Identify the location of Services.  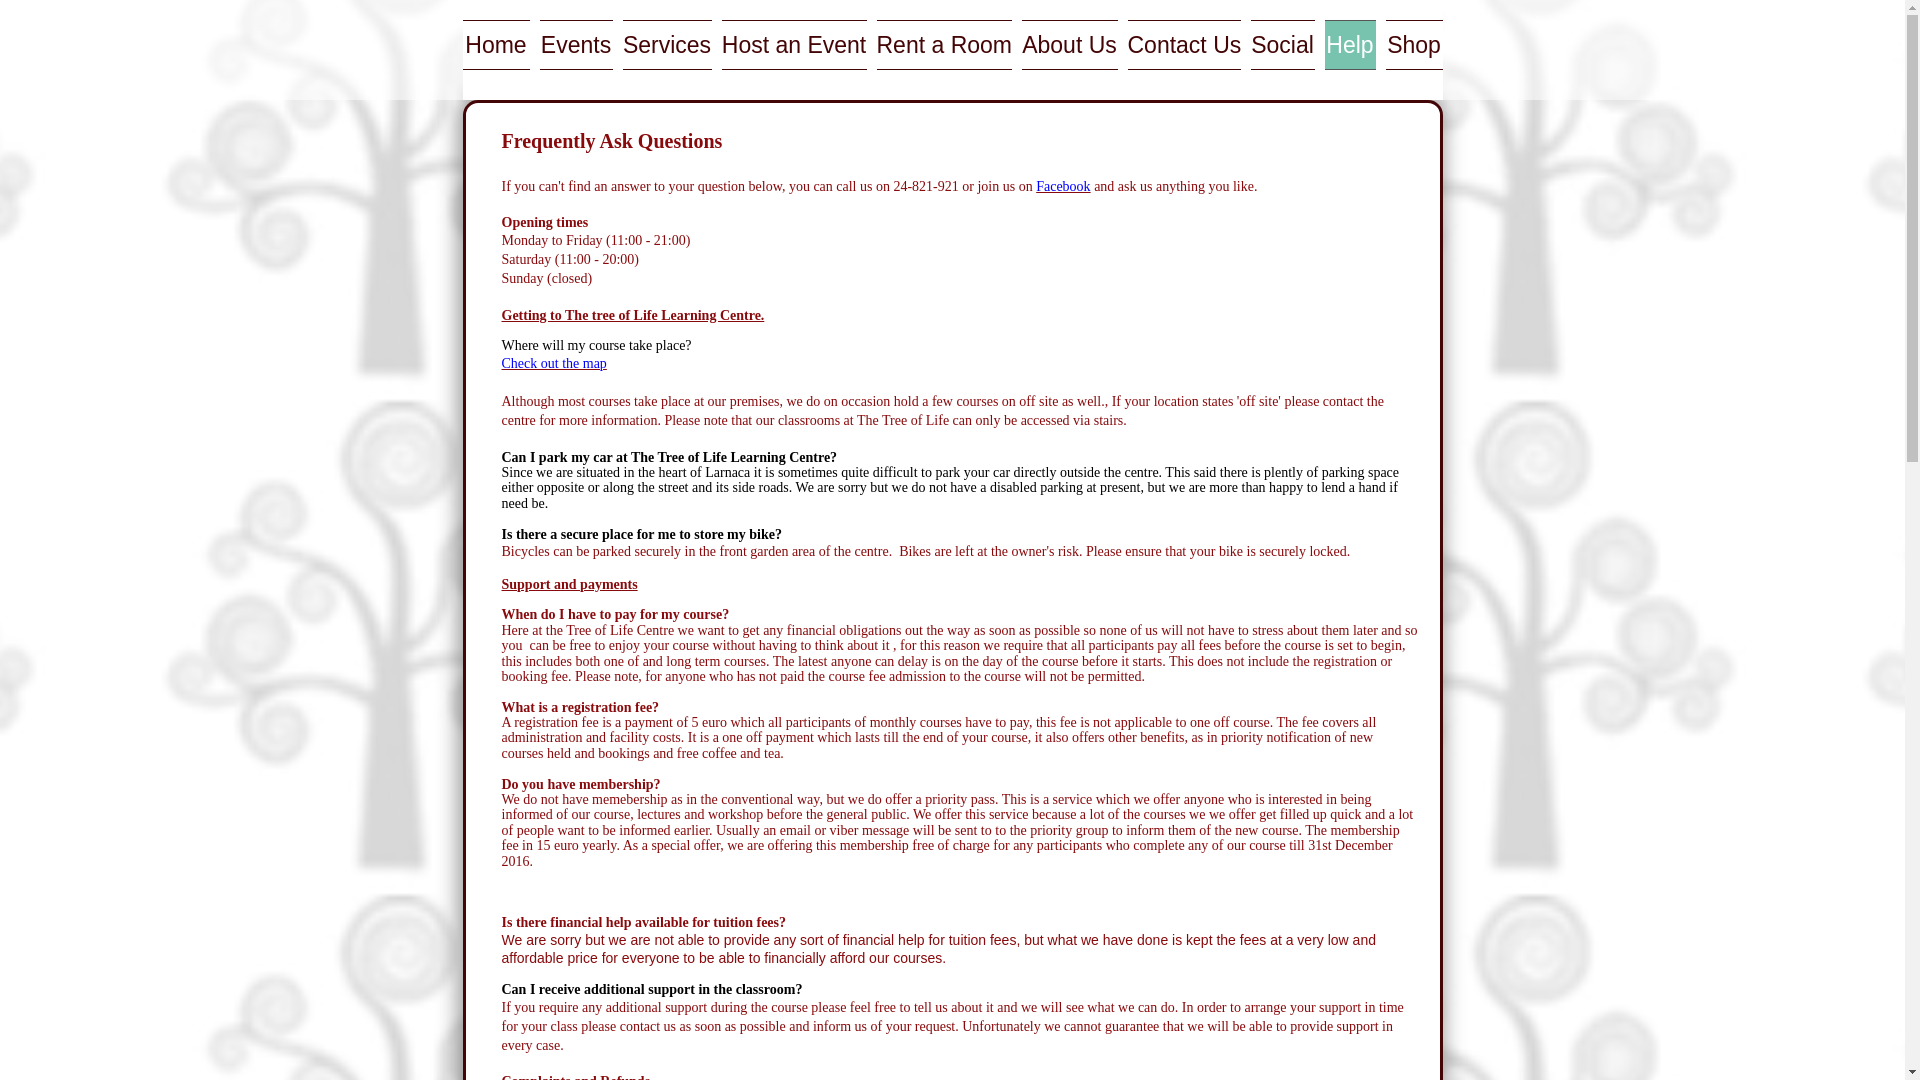
(667, 45).